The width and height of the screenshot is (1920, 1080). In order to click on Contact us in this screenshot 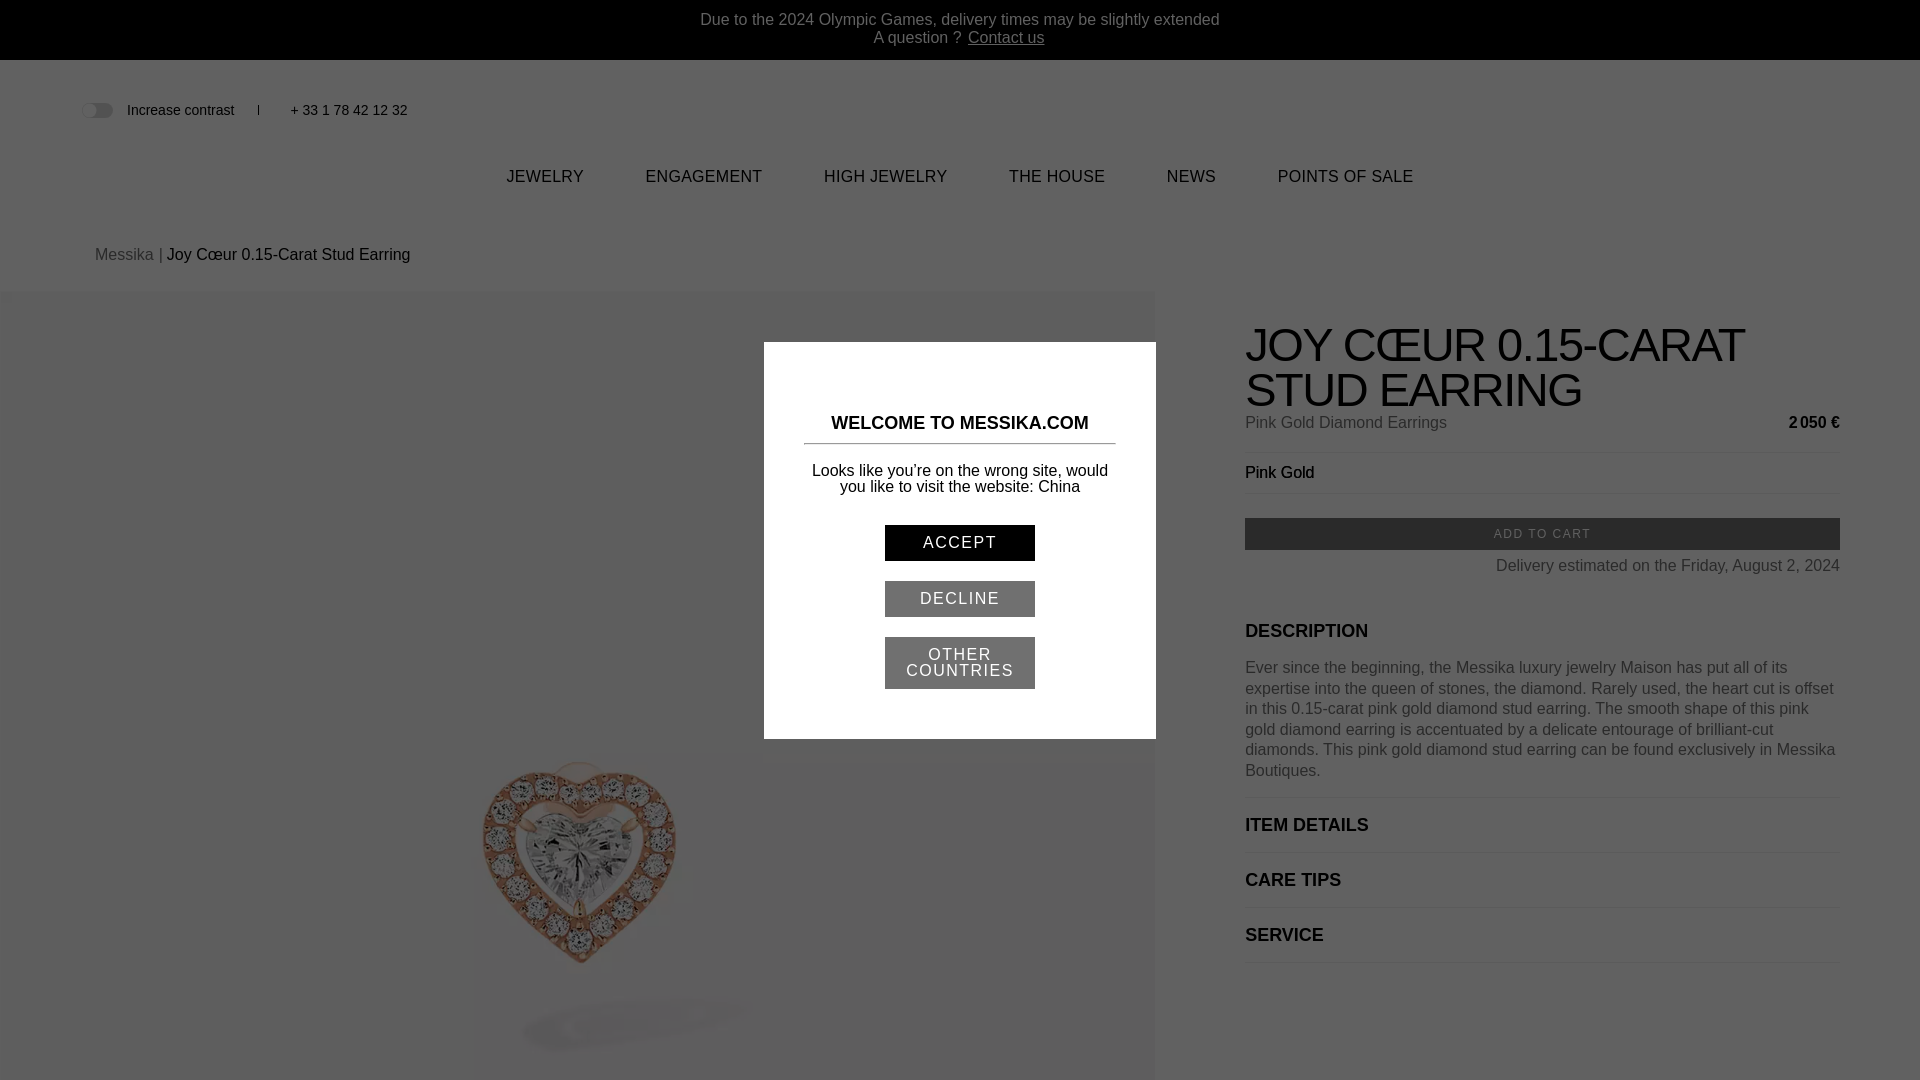, I will do `click(1006, 38)`.